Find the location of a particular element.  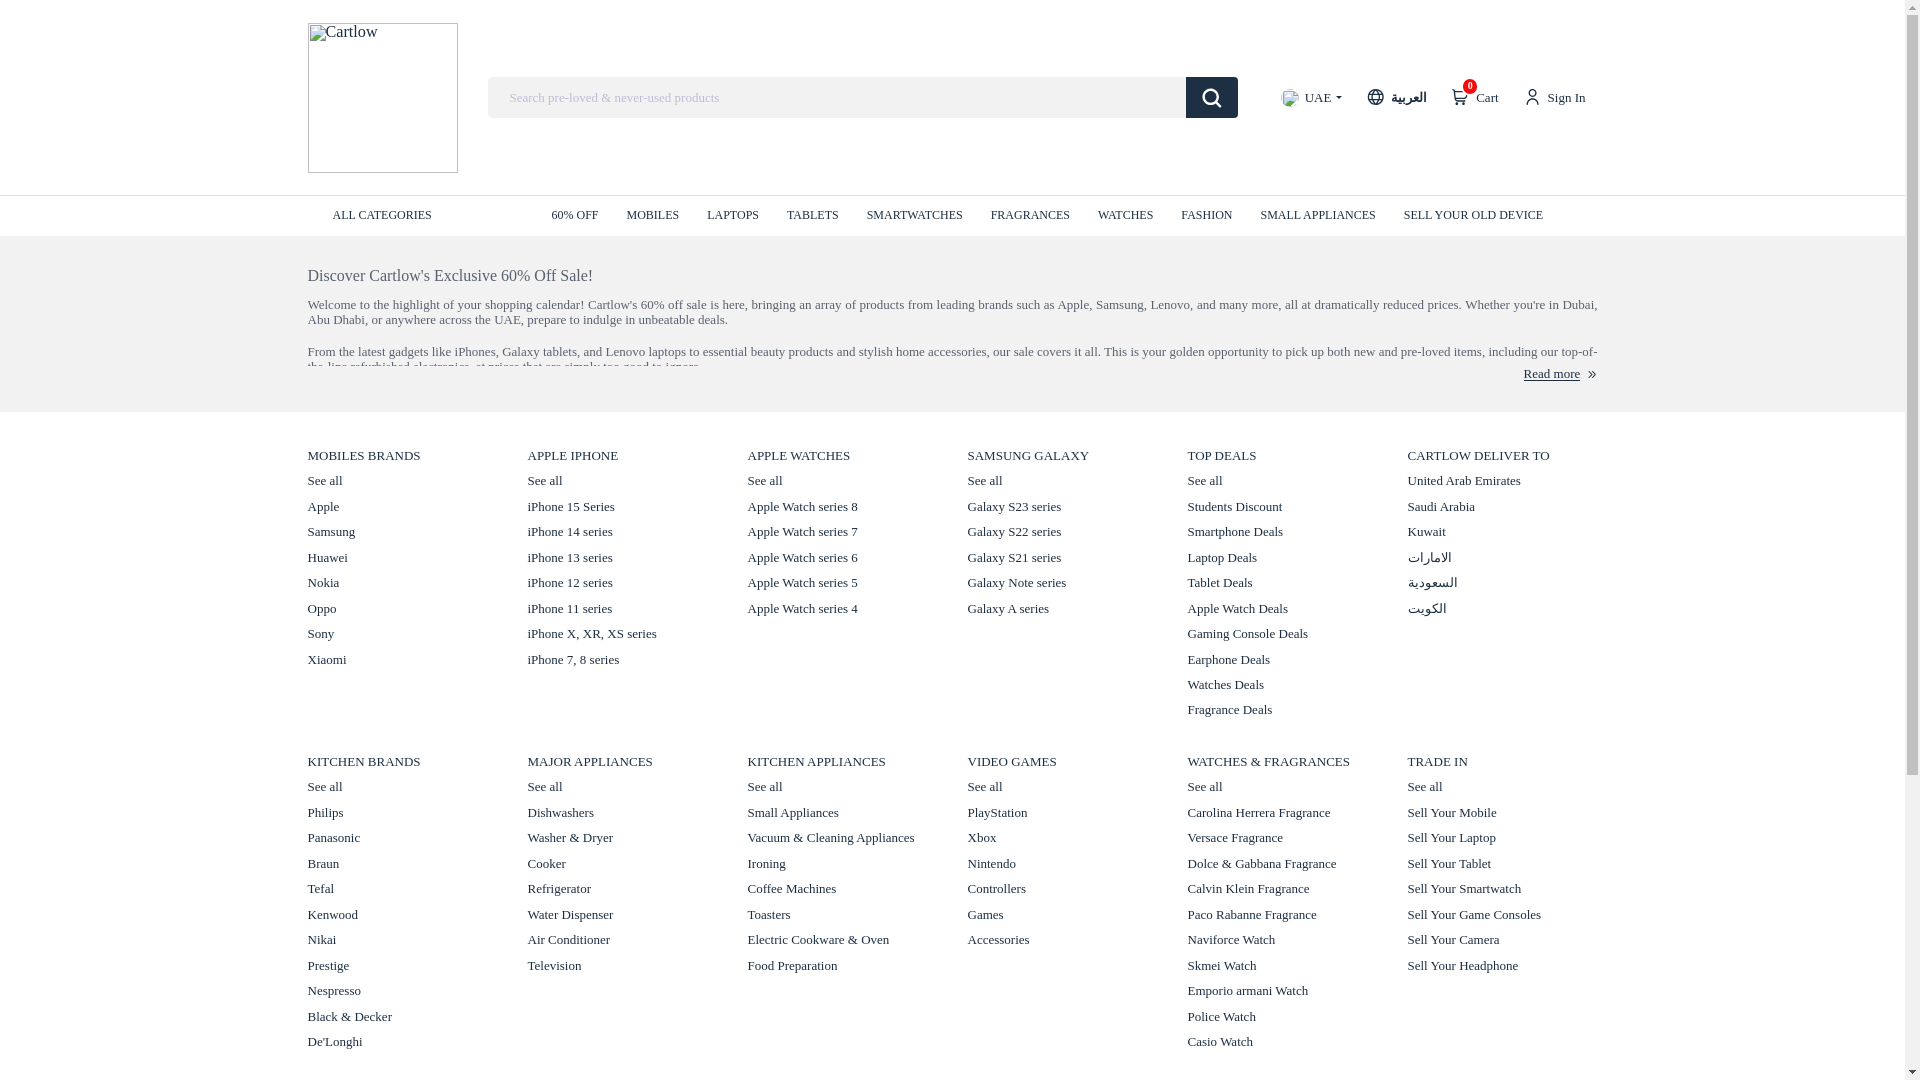

MOBILES is located at coordinates (653, 215).